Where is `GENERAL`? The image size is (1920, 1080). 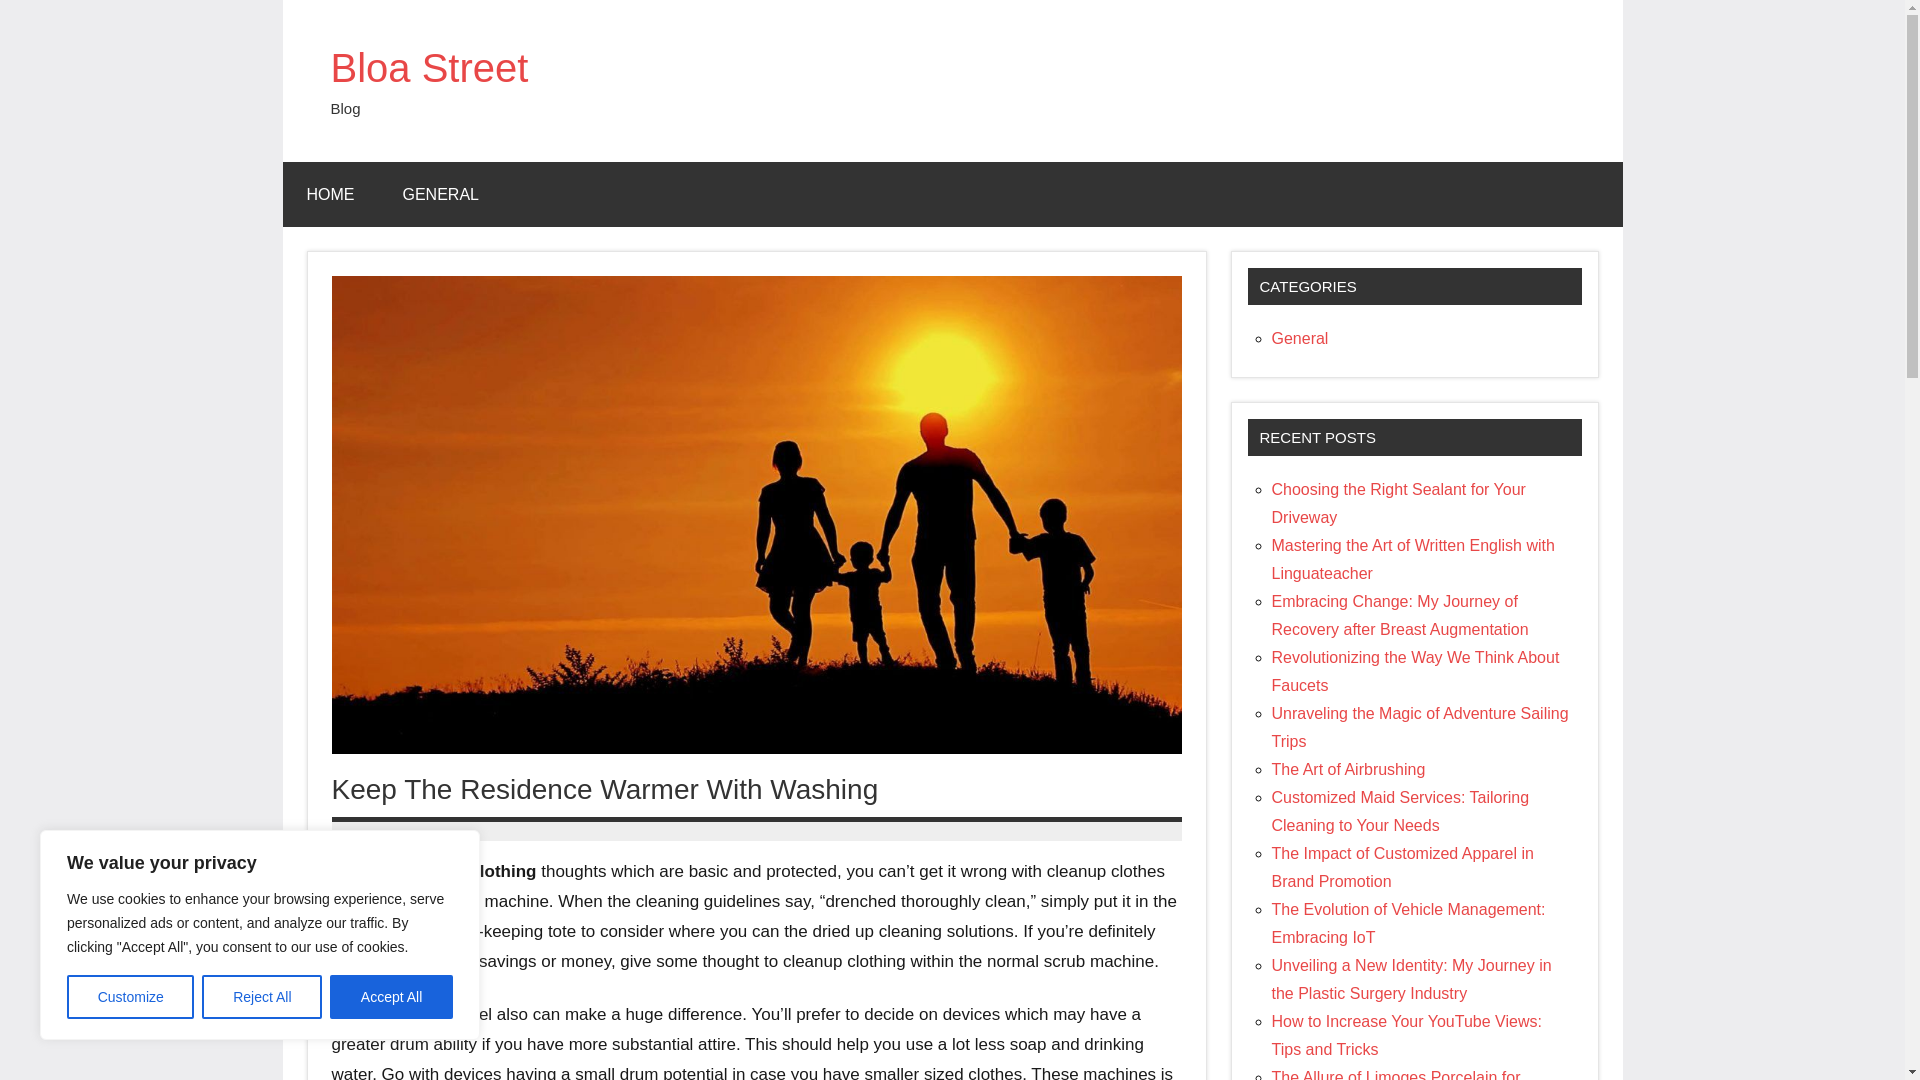 GENERAL is located at coordinates (440, 194).